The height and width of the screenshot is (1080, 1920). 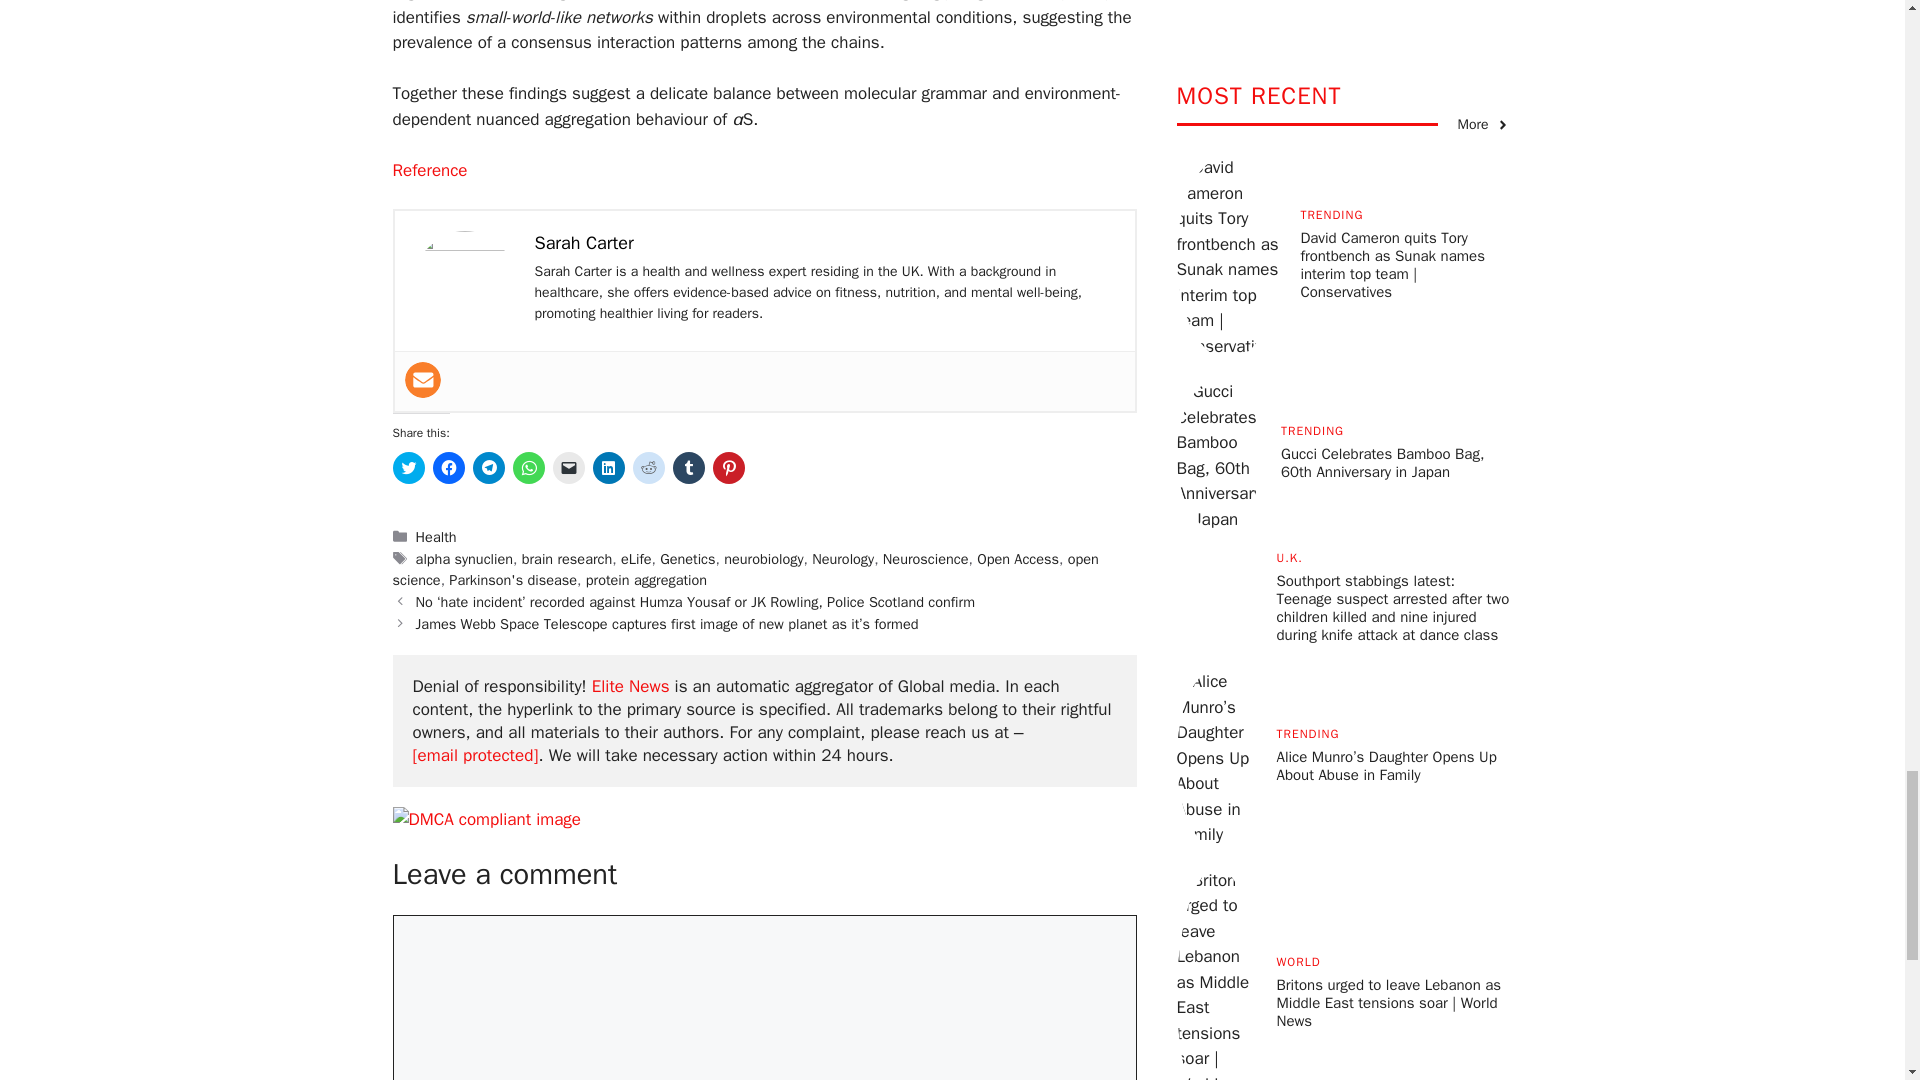 What do you see at coordinates (448, 468) in the screenshot?
I see `Click to share on Facebook` at bounding box center [448, 468].